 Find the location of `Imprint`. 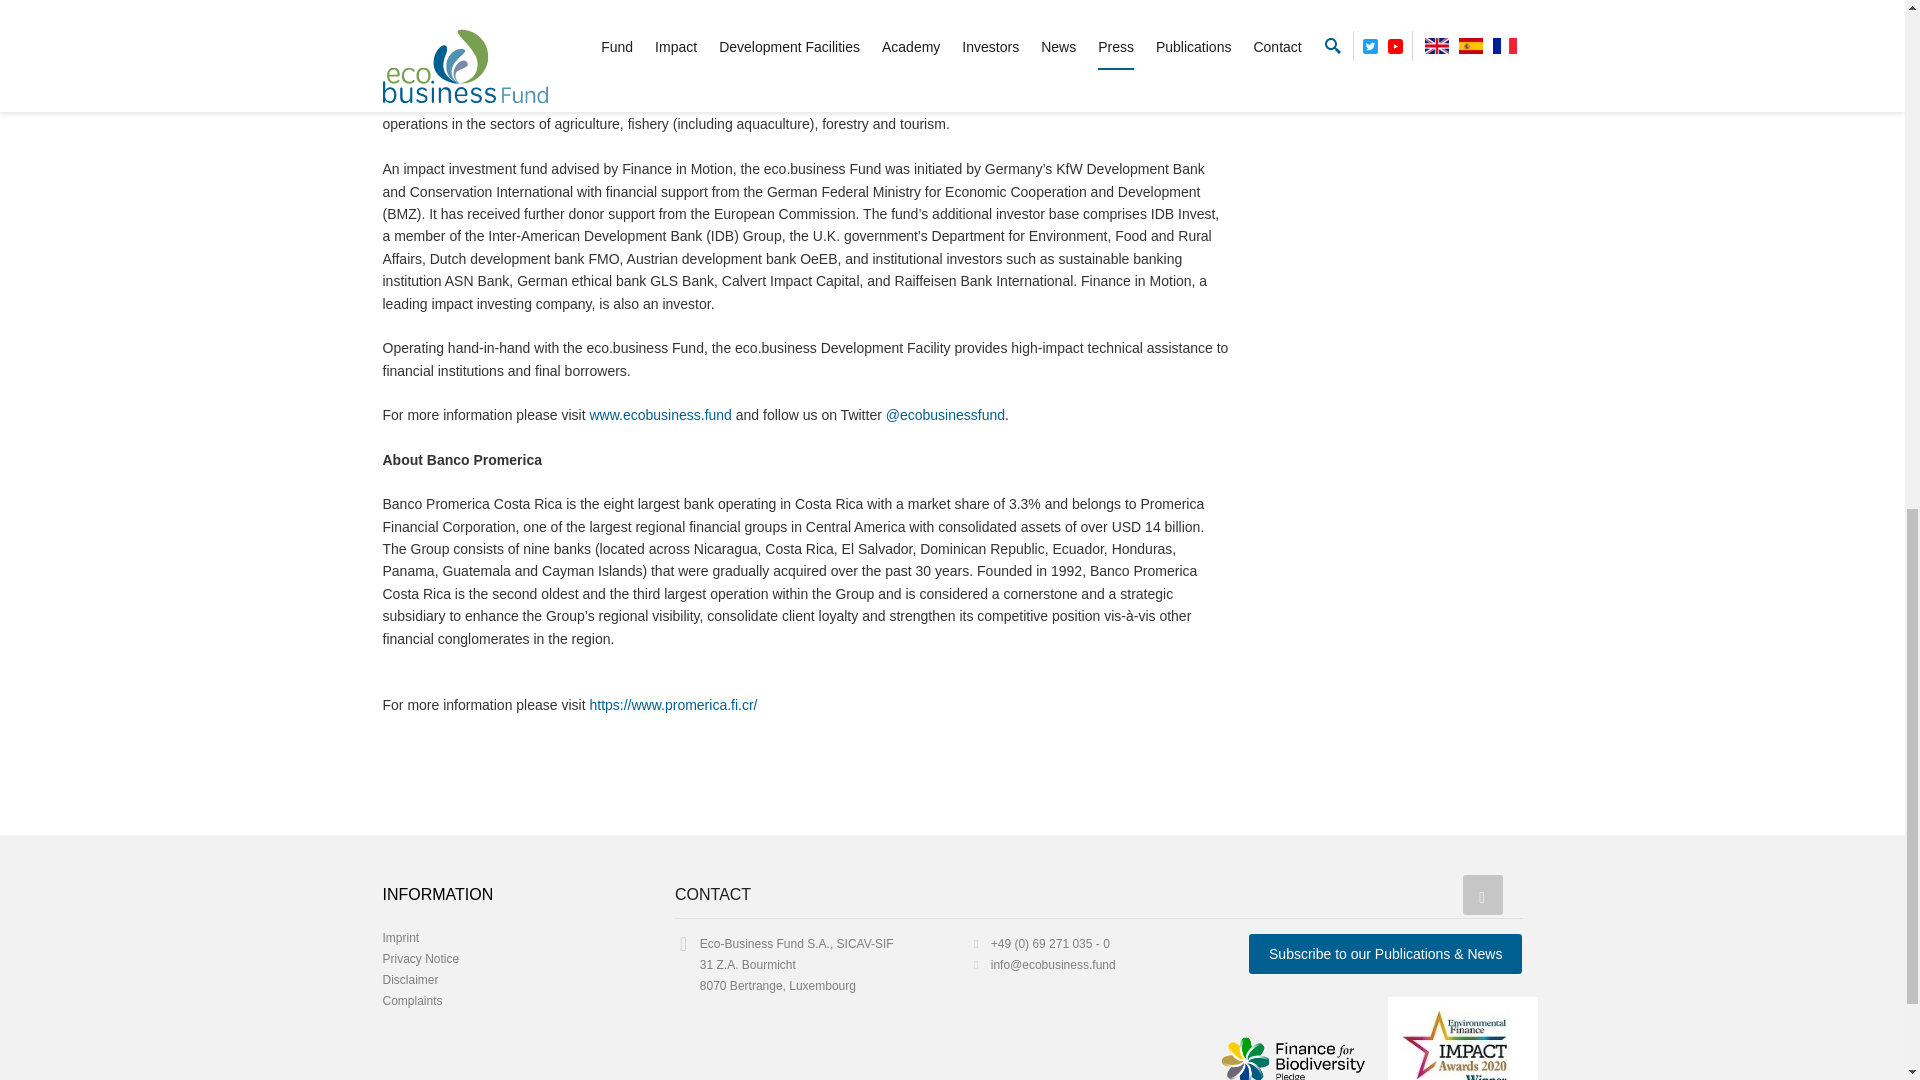

Imprint is located at coordinates (400, 938).